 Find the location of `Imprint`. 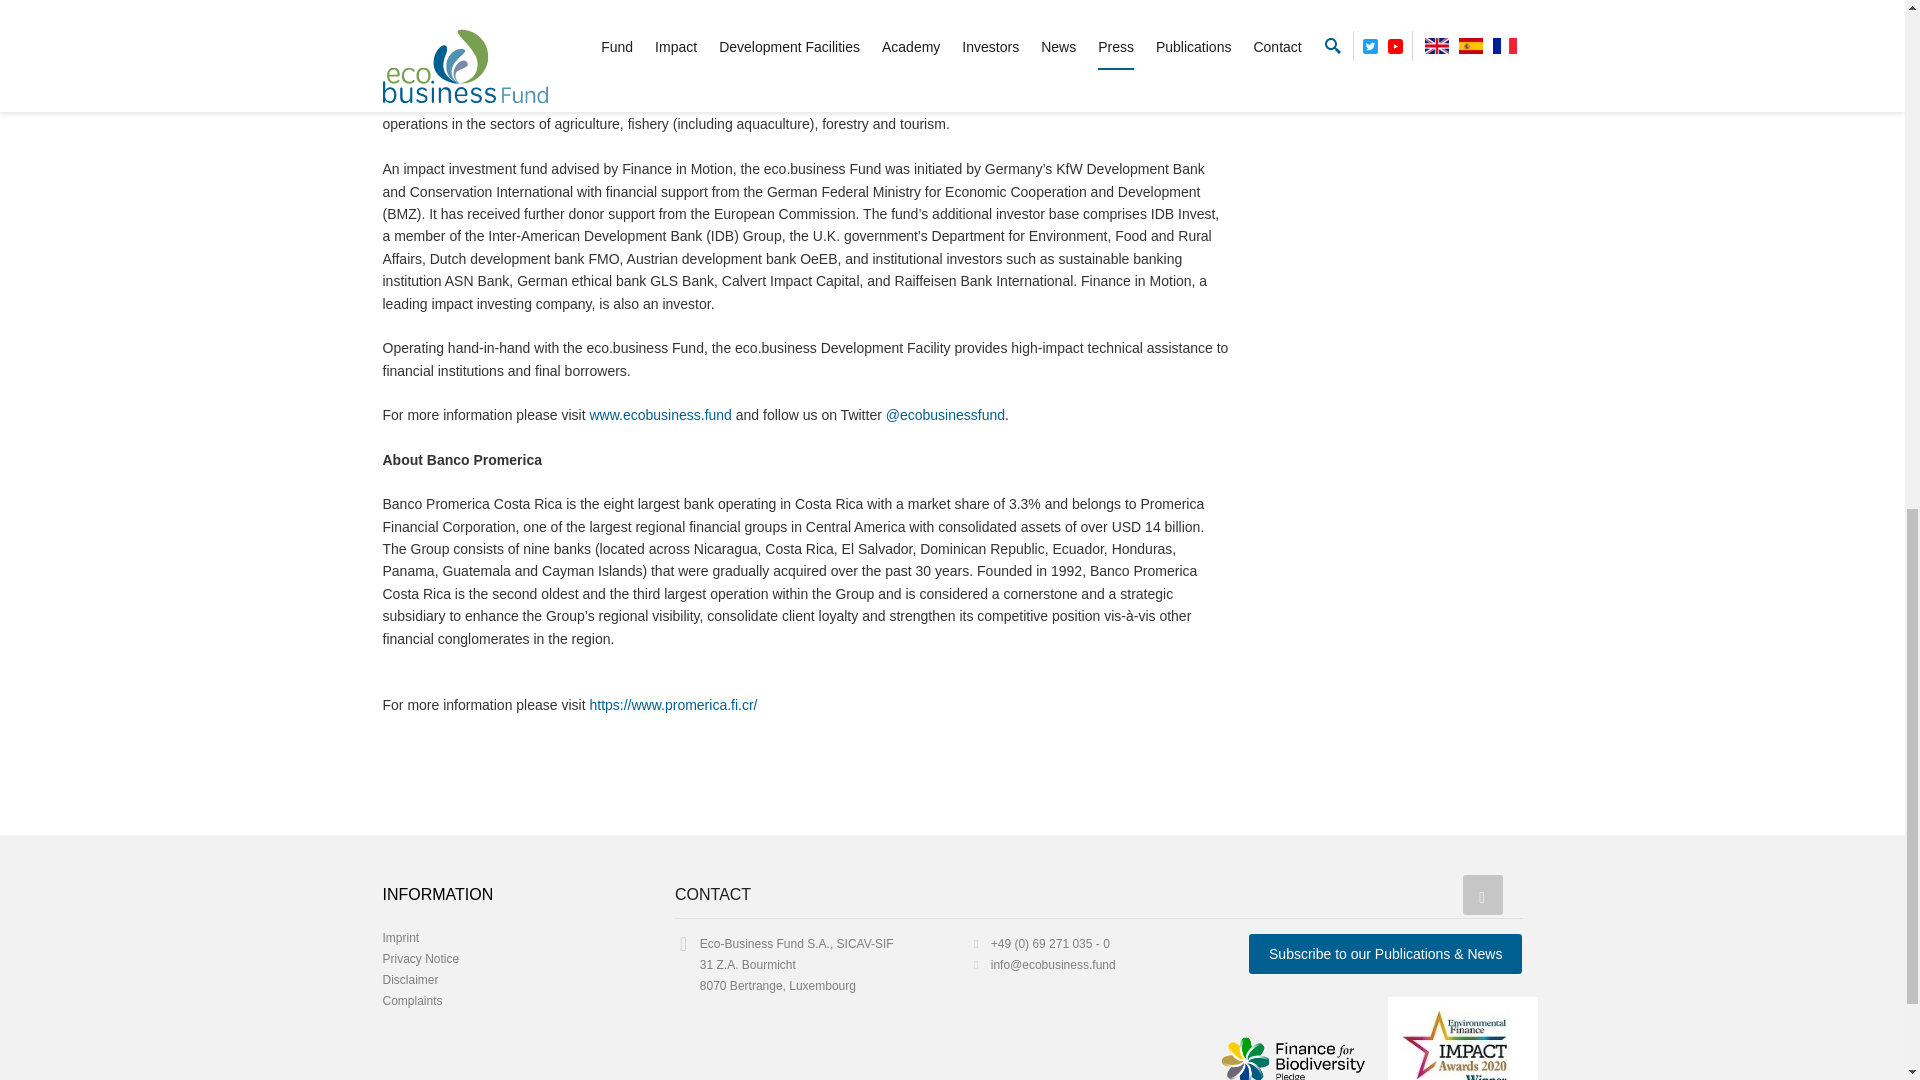

Imprint is located at coordinates (400, 938).